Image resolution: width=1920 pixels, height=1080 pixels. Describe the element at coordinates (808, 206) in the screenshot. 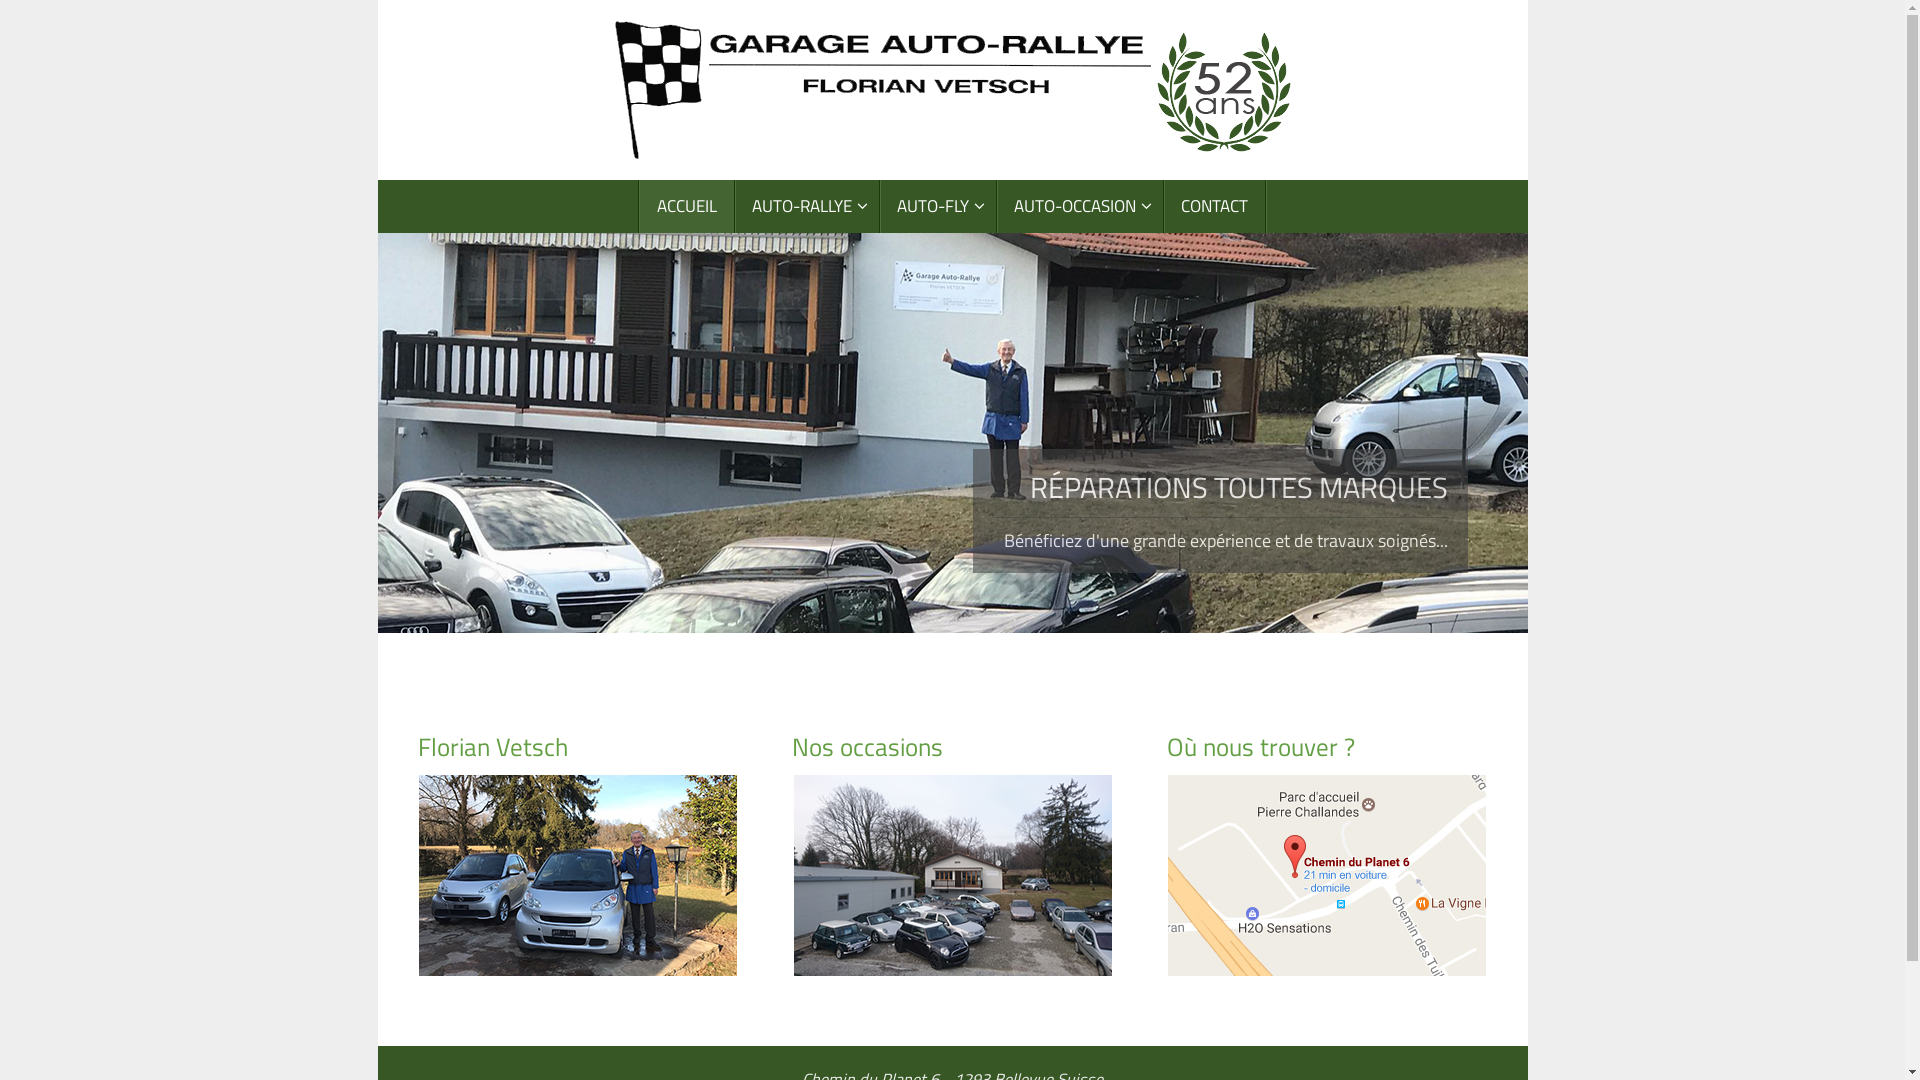

I see `AUTO-RALLYE` at that location.